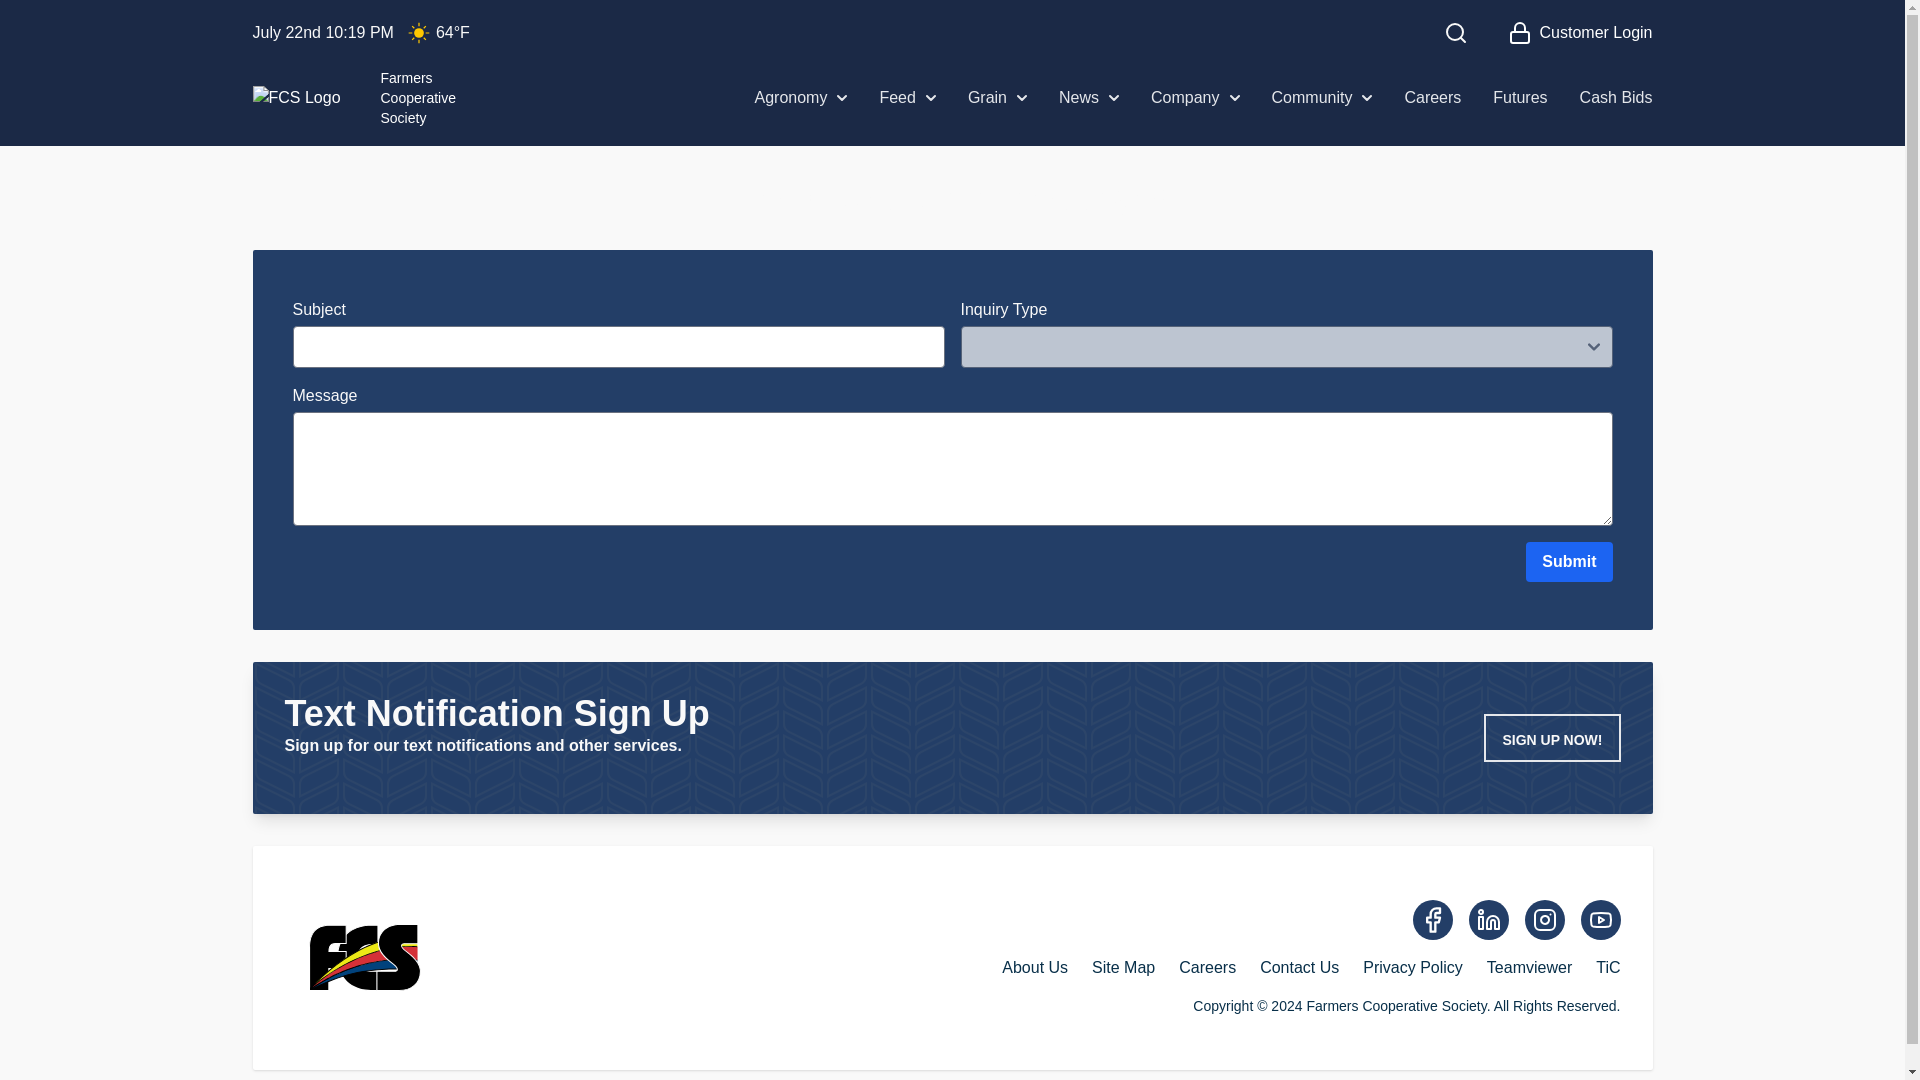 Image resolution: width=1920 pixels, height=1080 pixels. Describe the element at coordinates (1580, 32) in the screenshot. I see `Customer Login` at that location.